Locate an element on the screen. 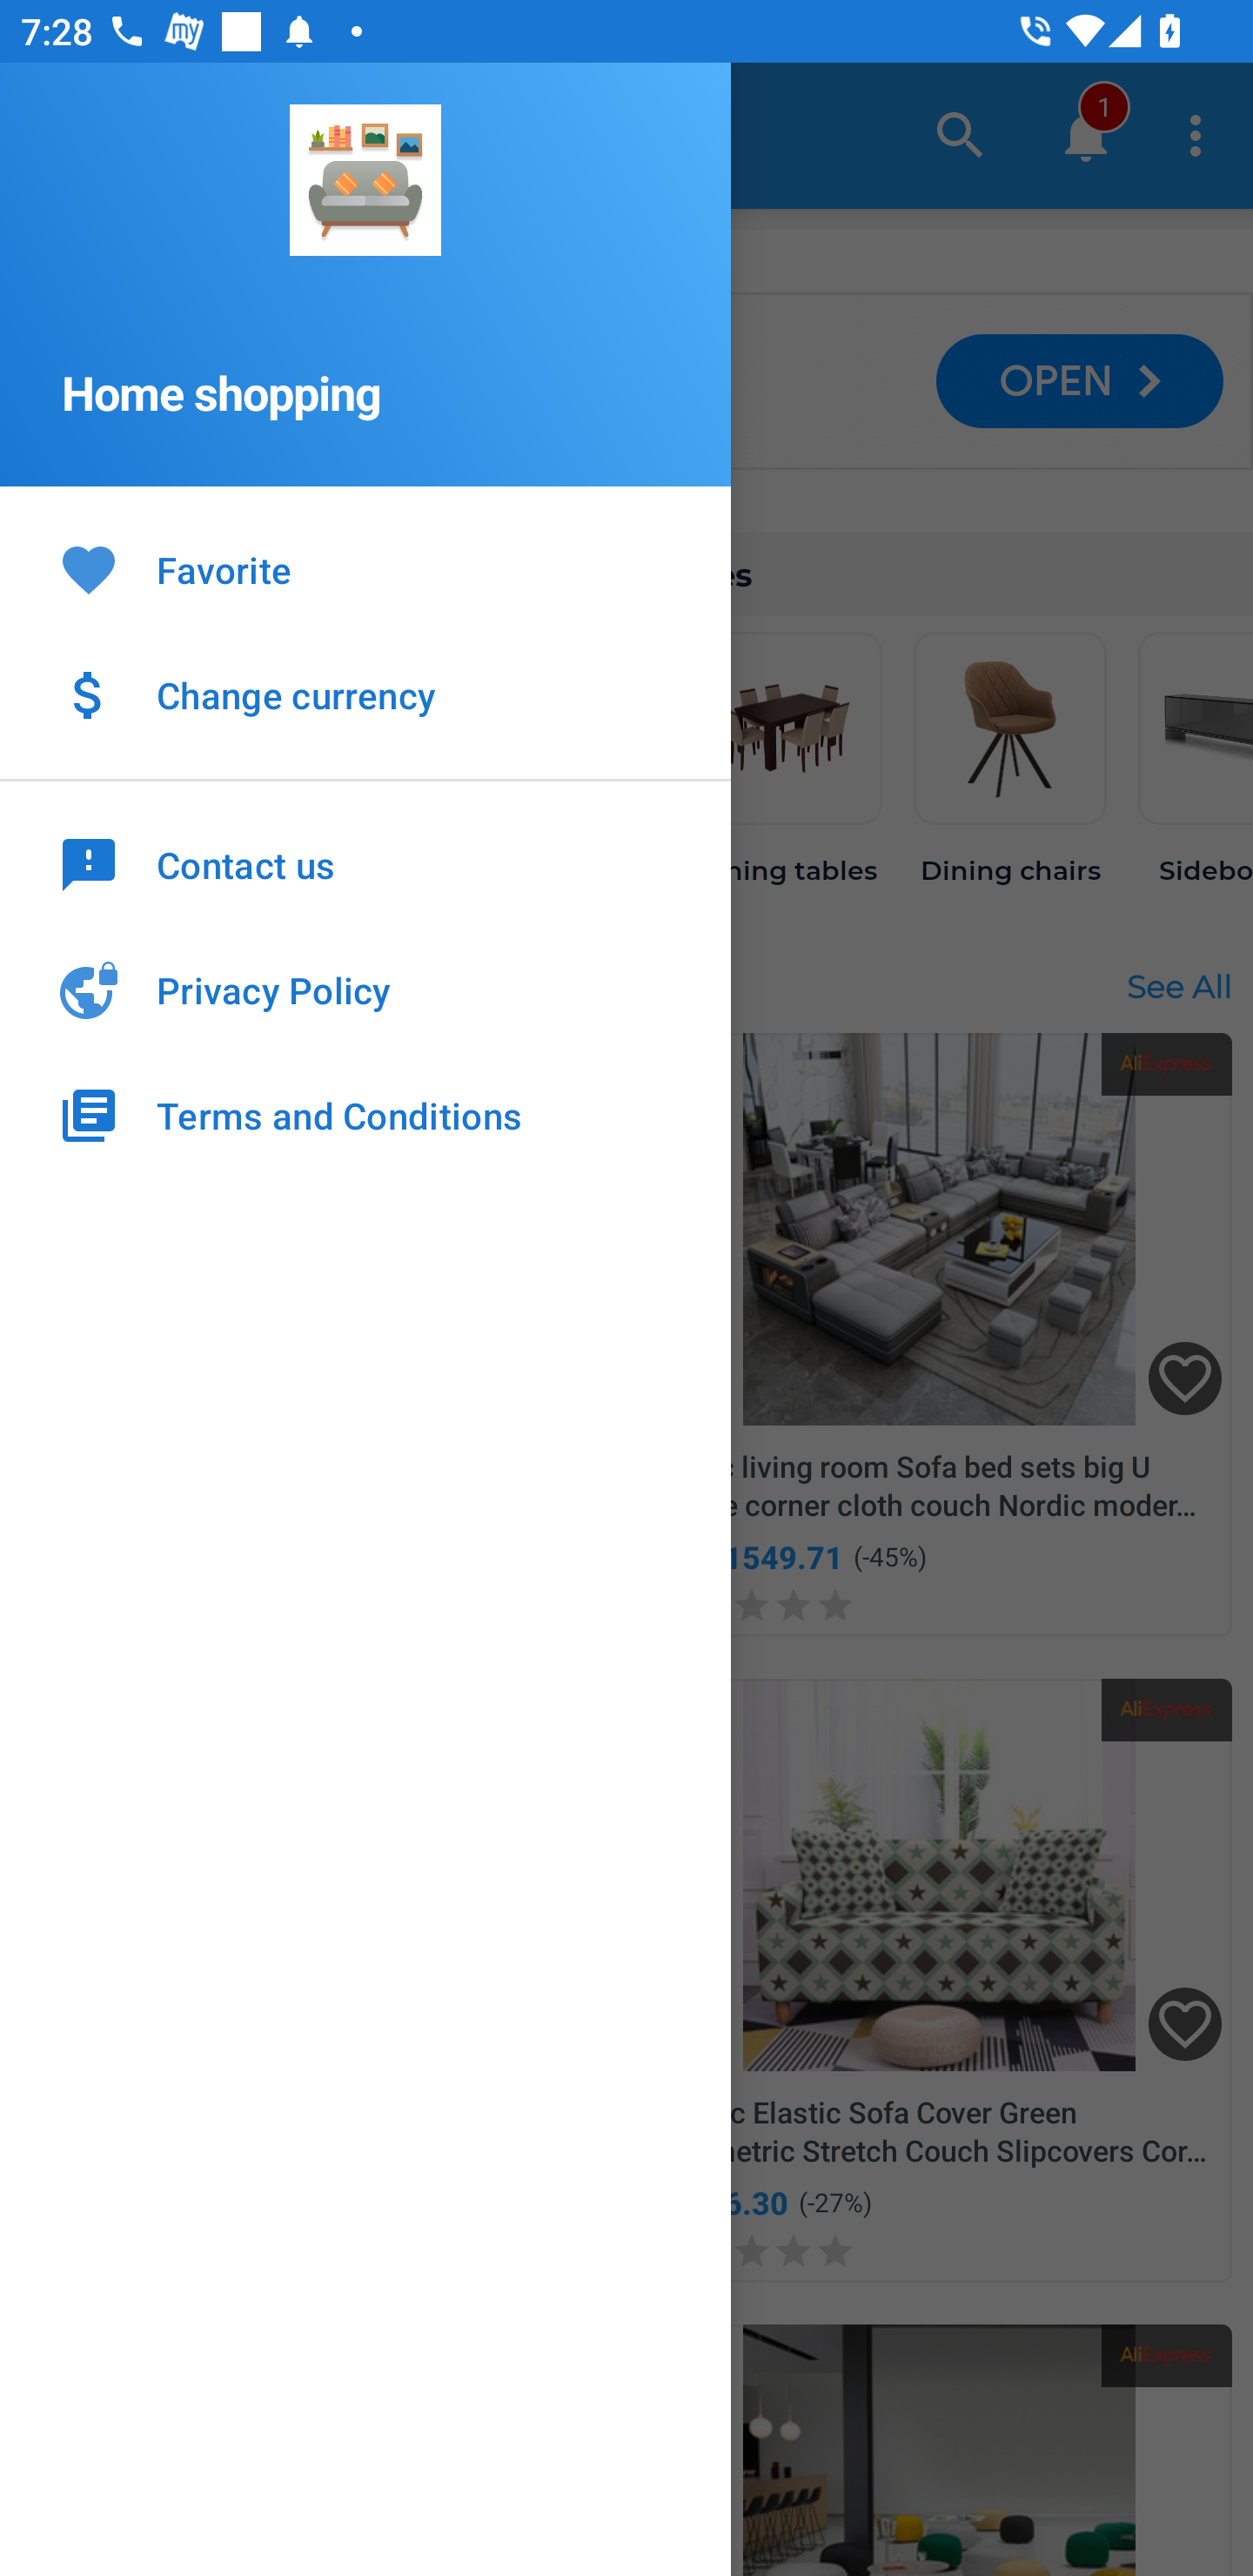 The width and height of the screenshot is (1253, 2576). Contact us is located at coordinates (365, 863).